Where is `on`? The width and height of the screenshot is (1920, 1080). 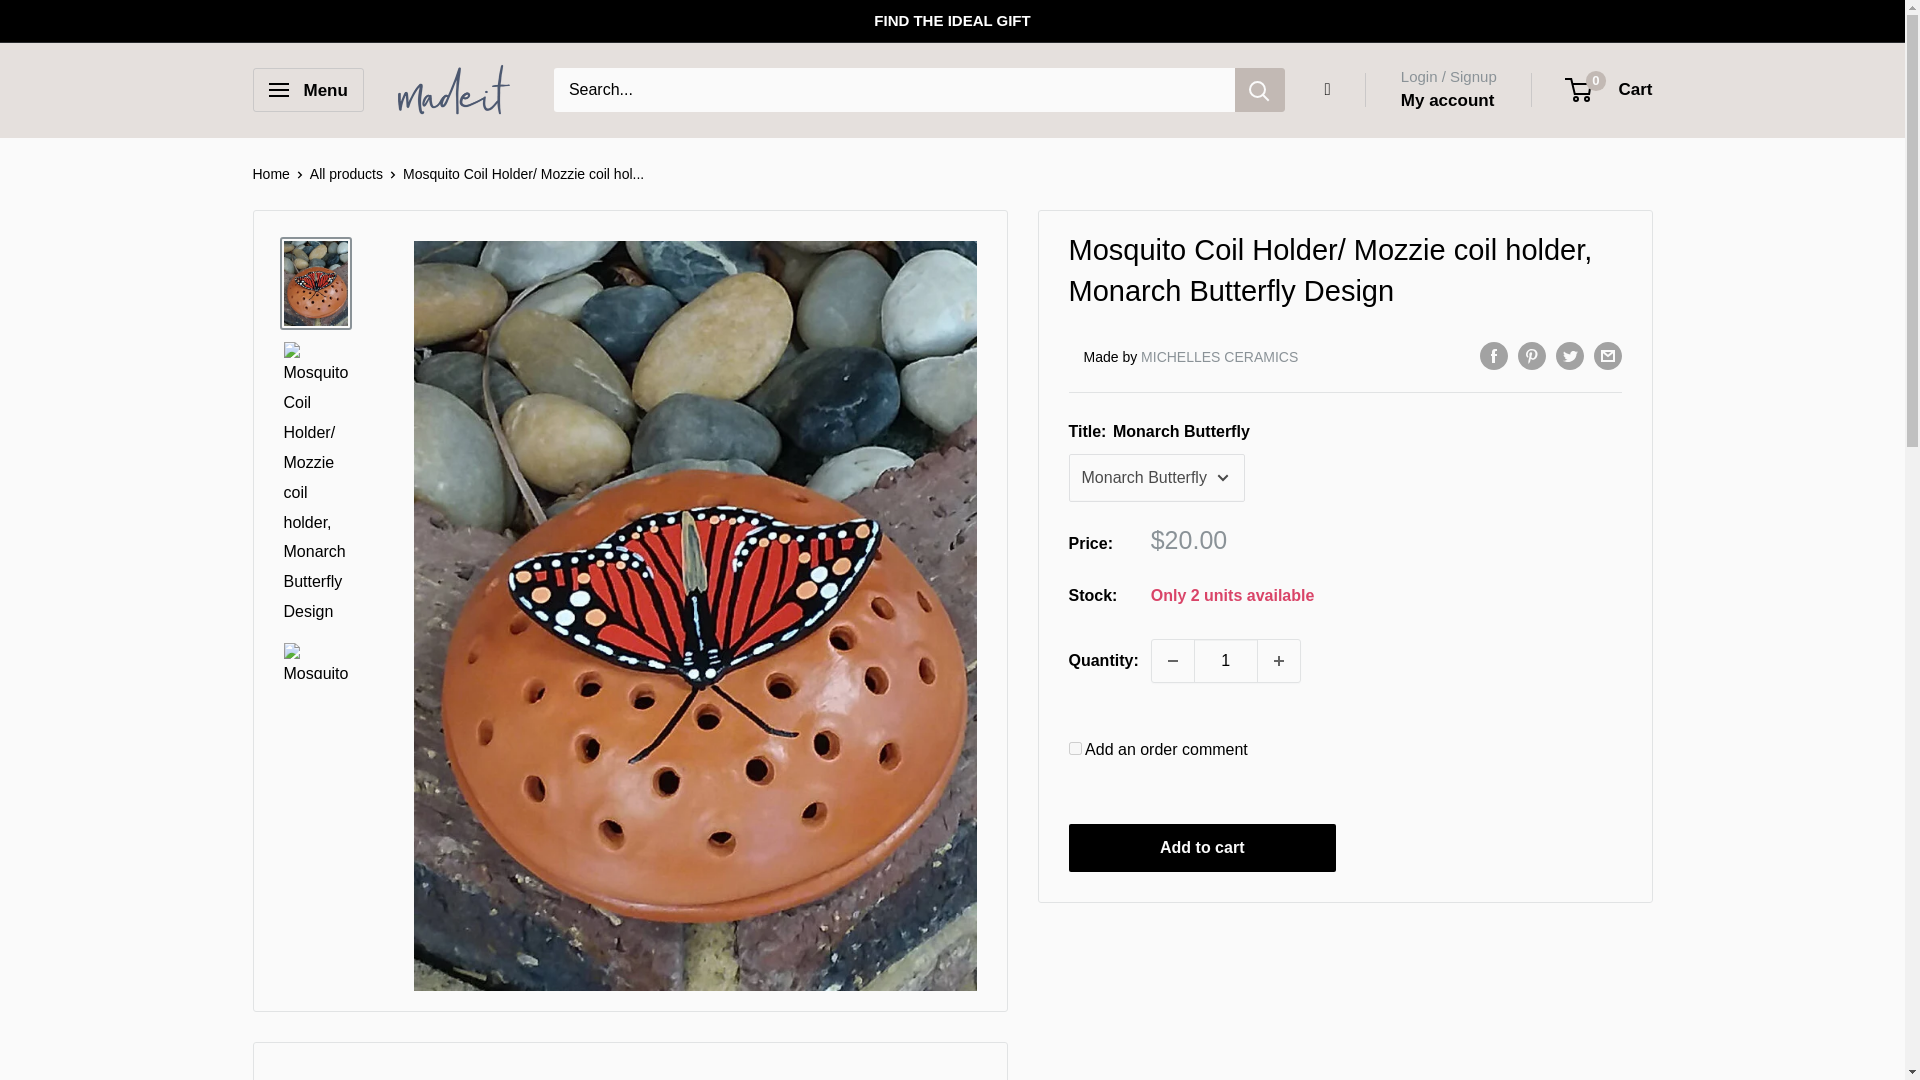
on is located at coordinates (1074, 748).